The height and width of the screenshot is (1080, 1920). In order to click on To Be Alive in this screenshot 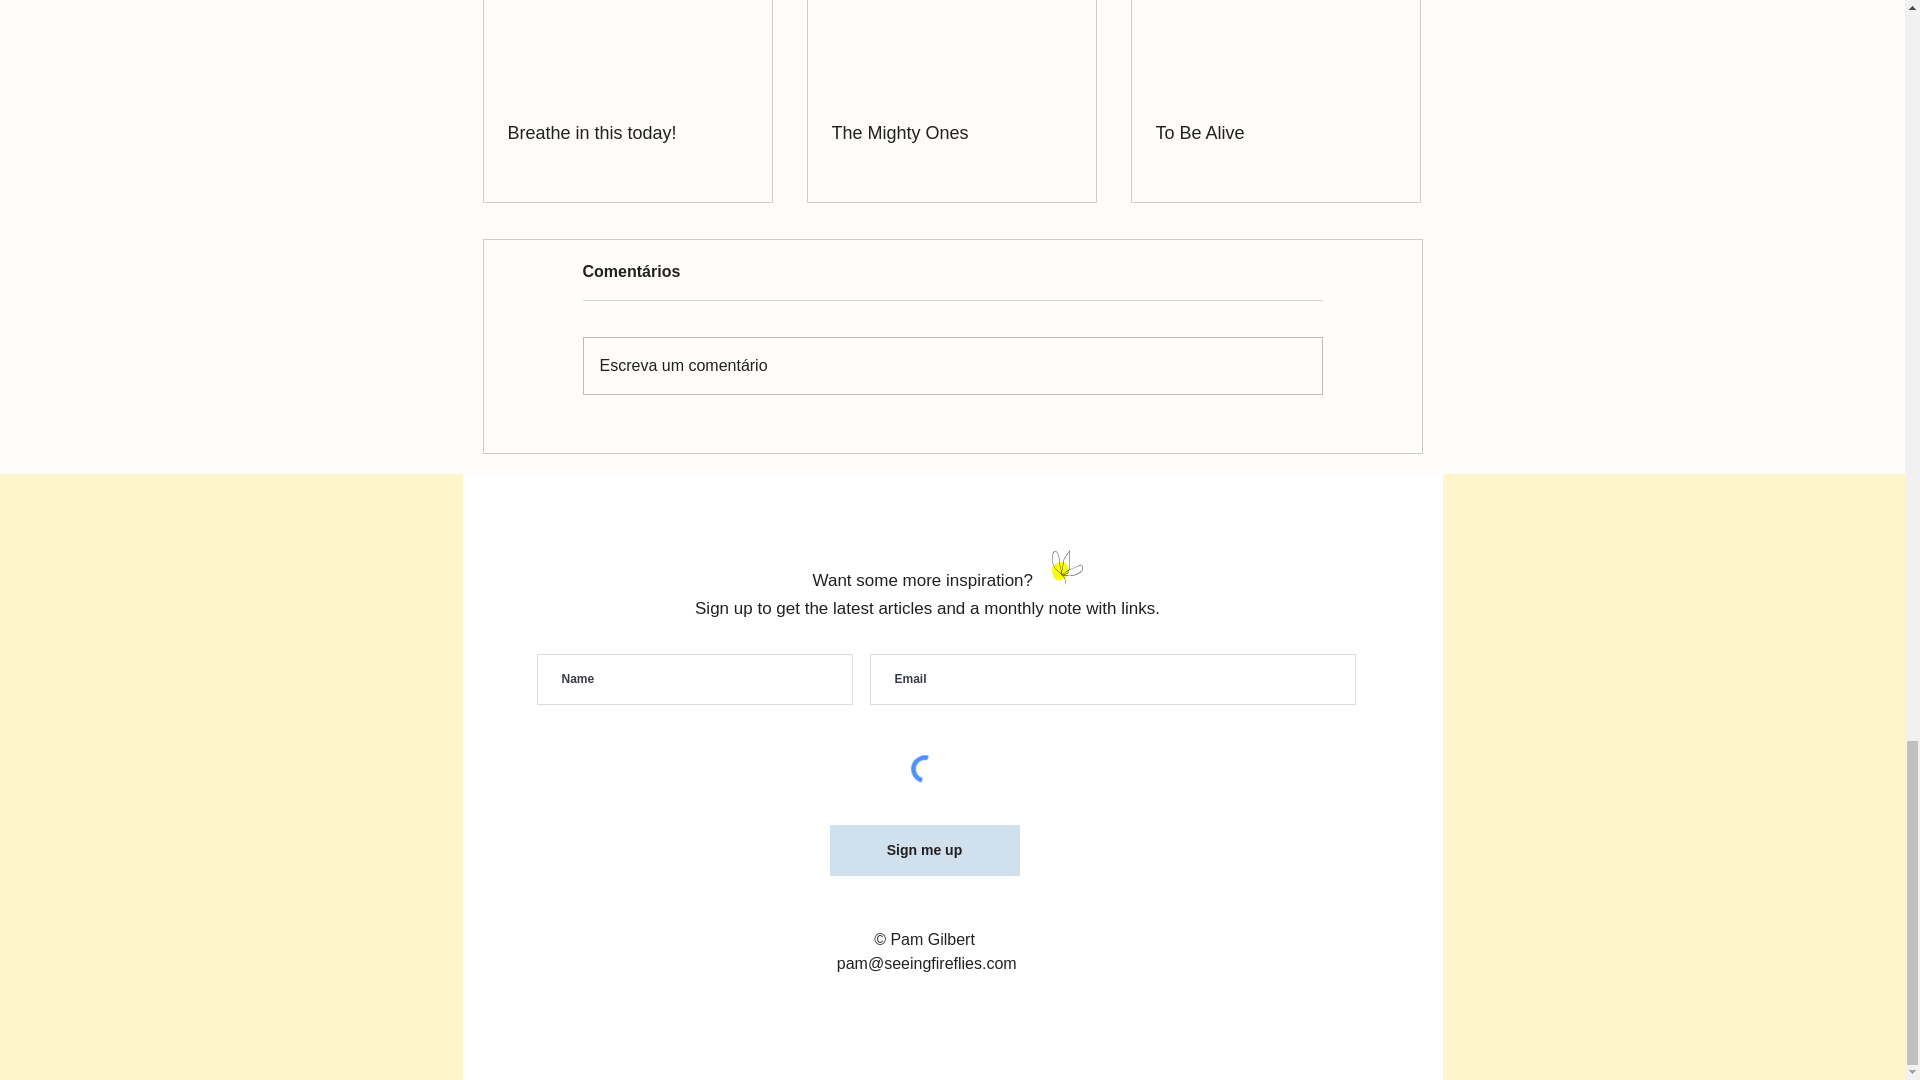, I will do `click(1275, 133)`.